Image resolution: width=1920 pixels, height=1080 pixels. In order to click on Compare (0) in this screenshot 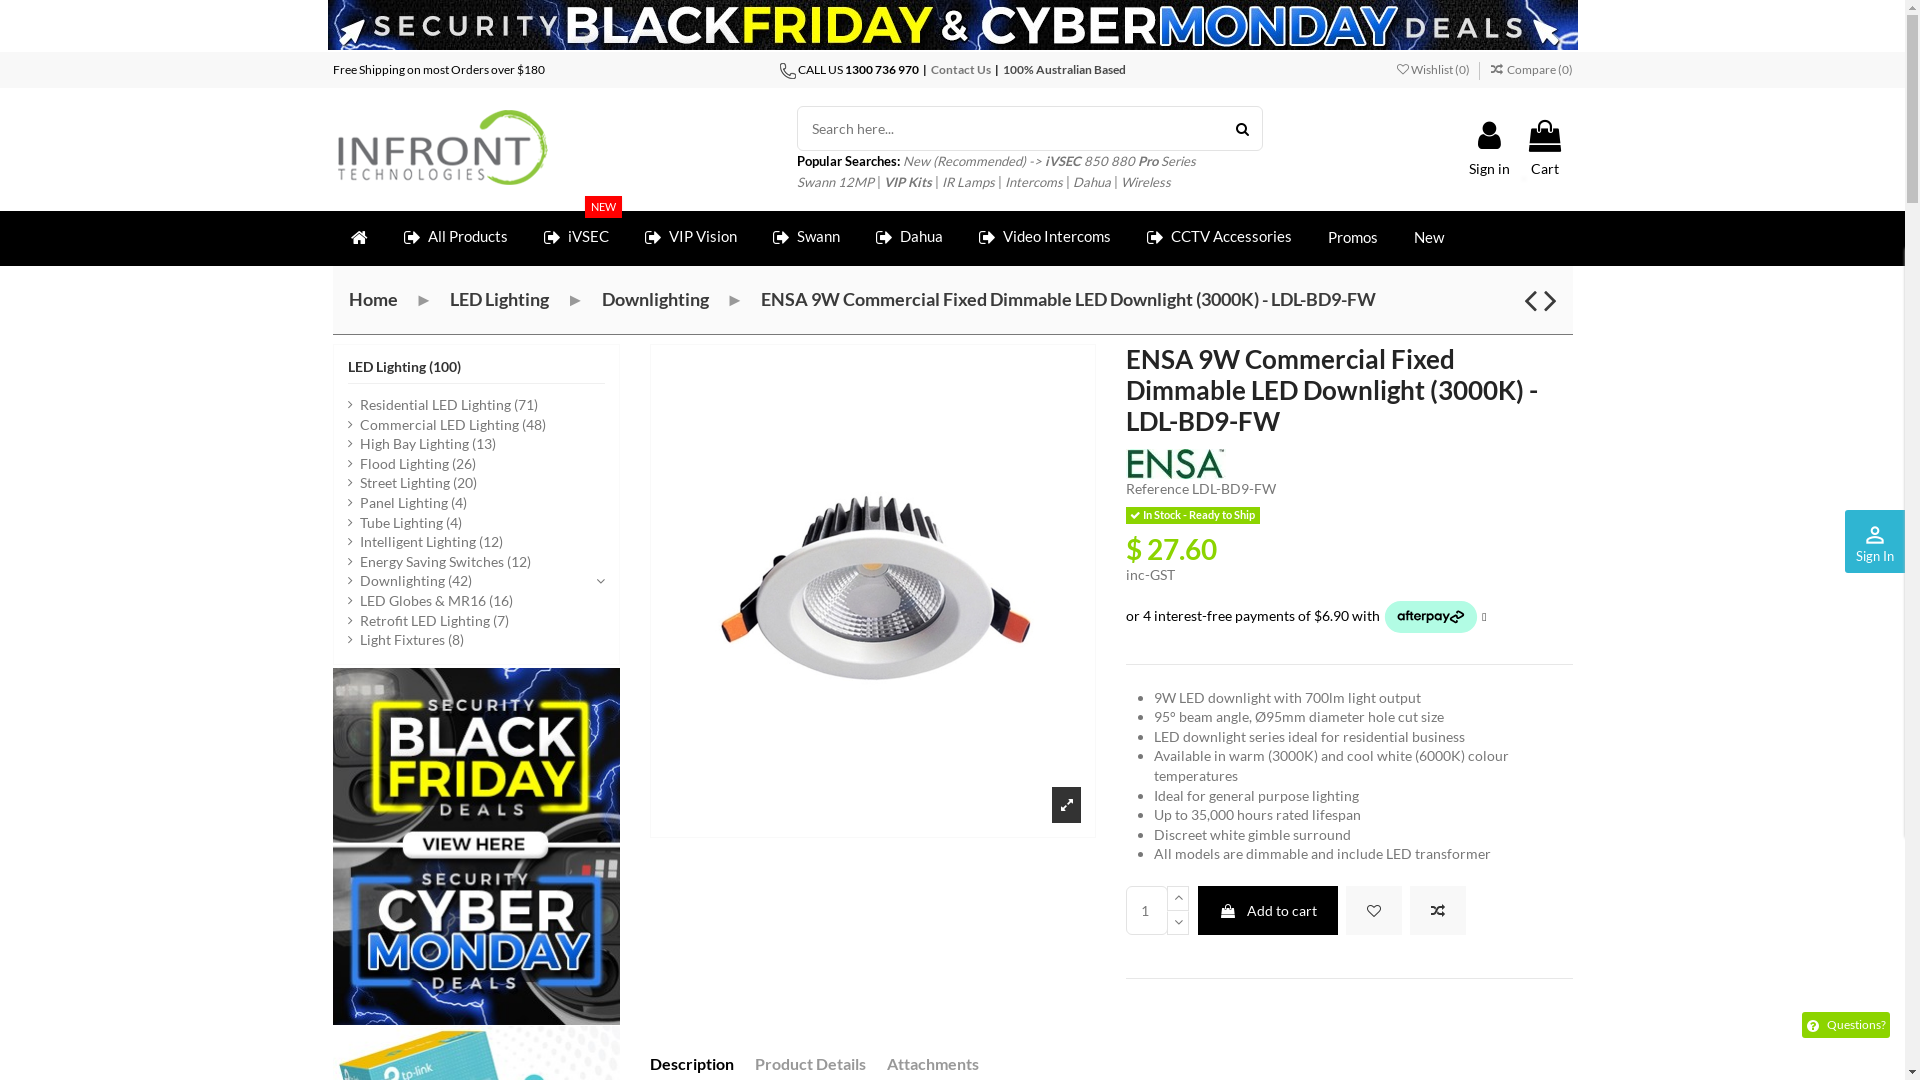, I will do `click(1530, 70)`.